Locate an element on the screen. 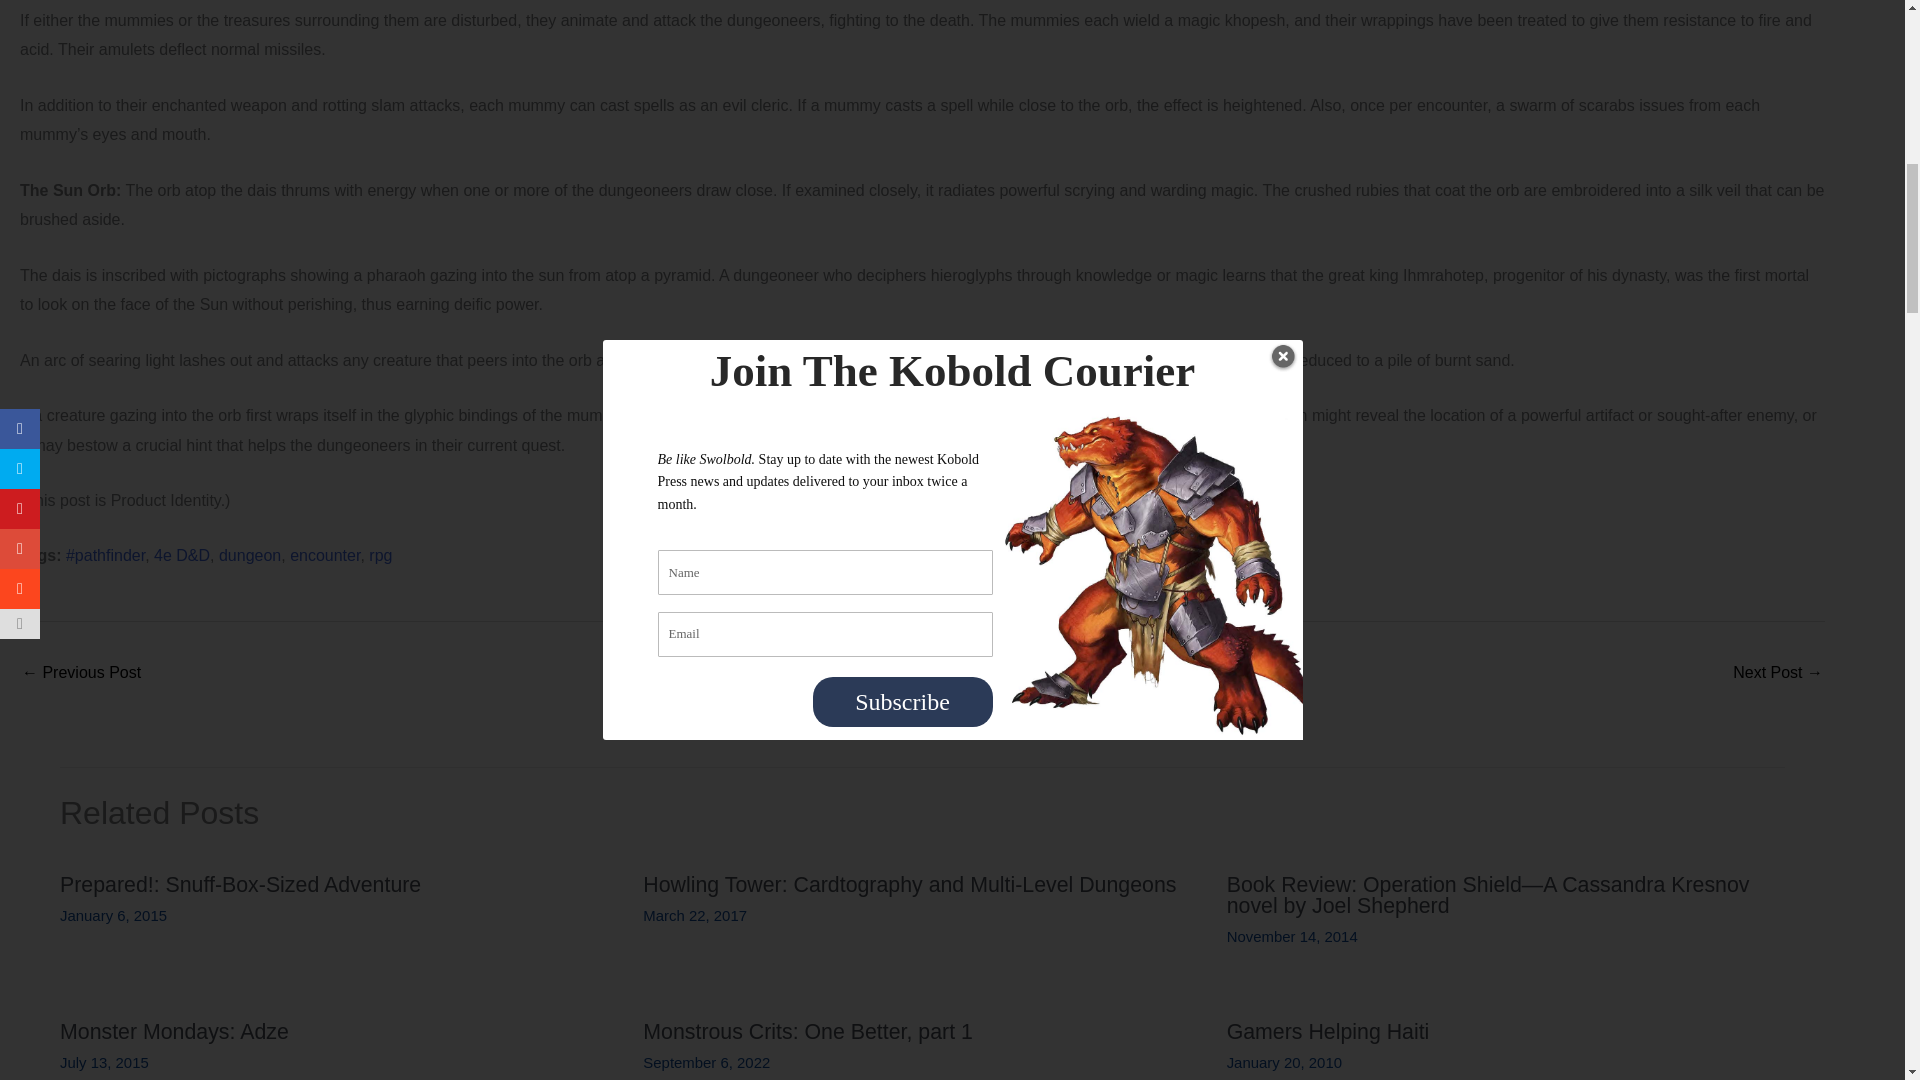 The height and width of the screenshot is (1080, 1920). Harrowing Haunts: Dunes of Despair is located at coordinates (80, 674).